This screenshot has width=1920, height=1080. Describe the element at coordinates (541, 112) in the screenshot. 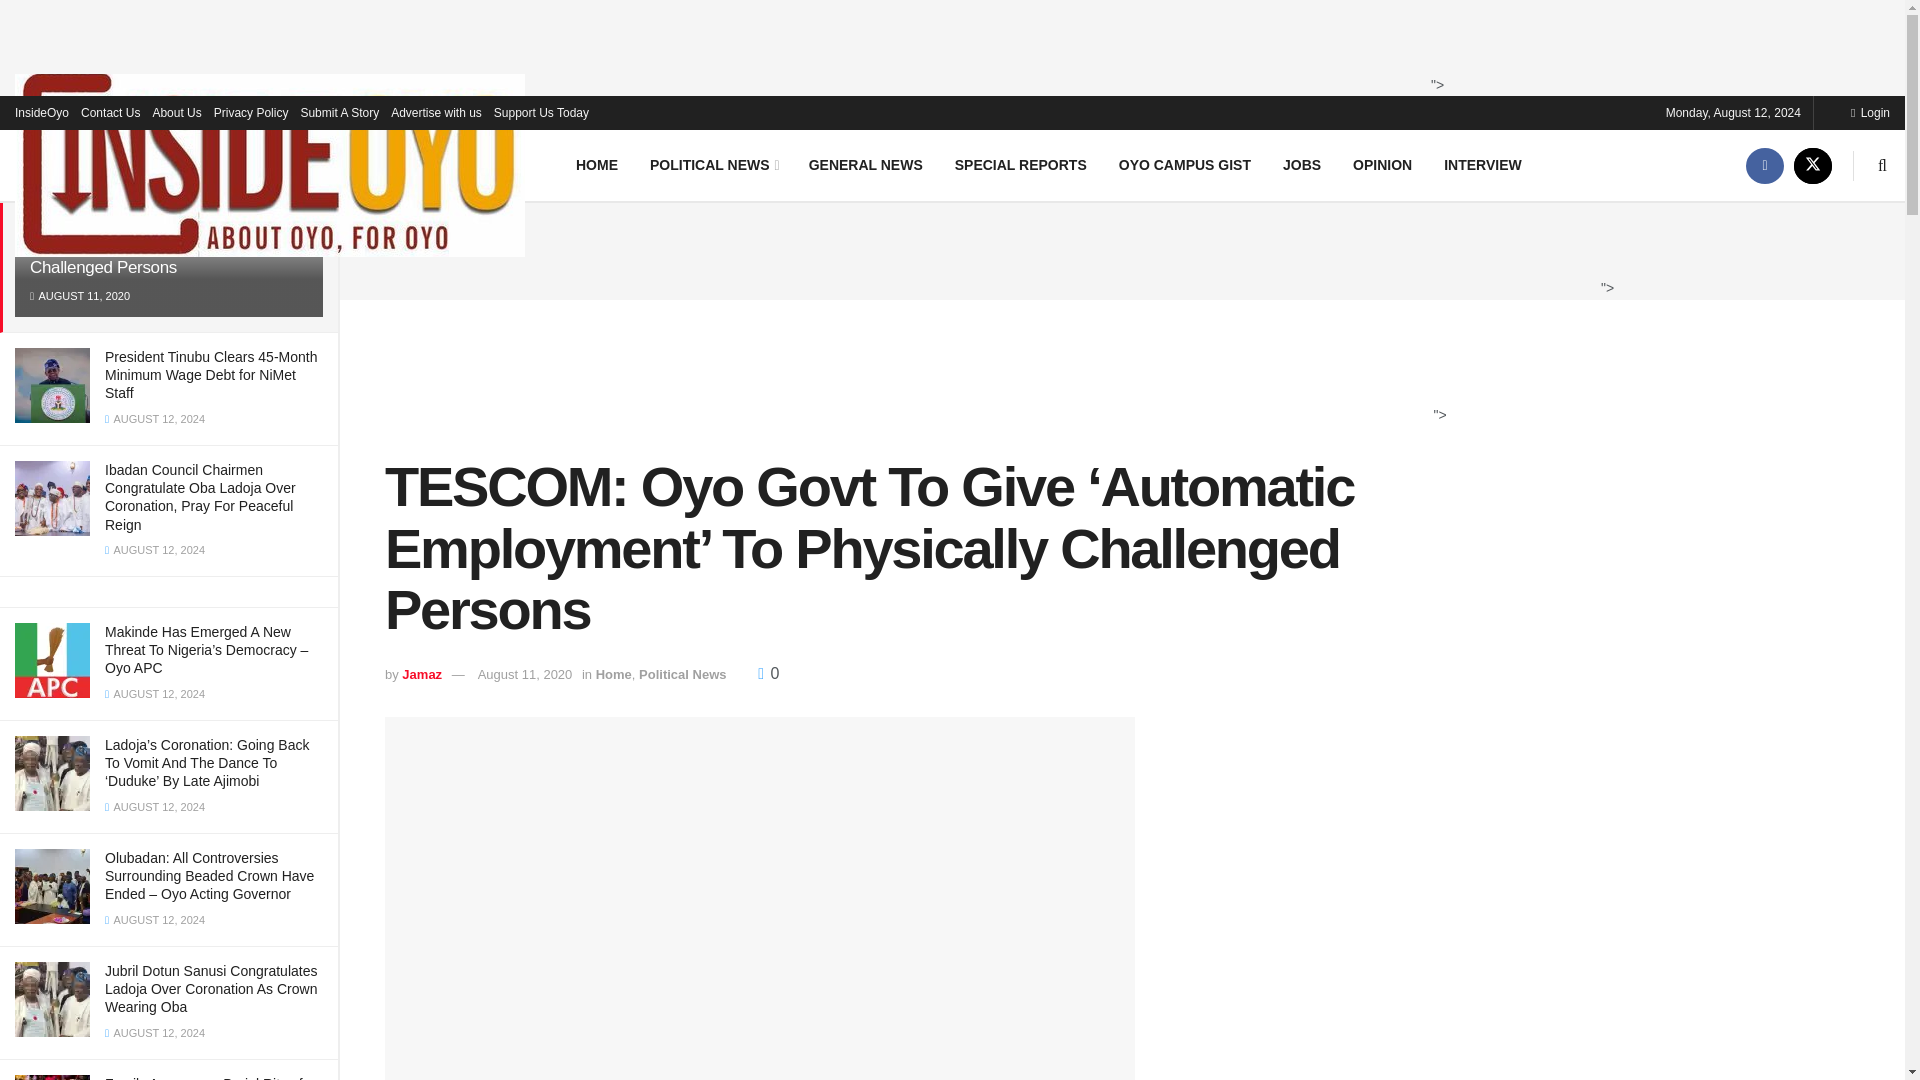

I see `Support Us Today` at that location.